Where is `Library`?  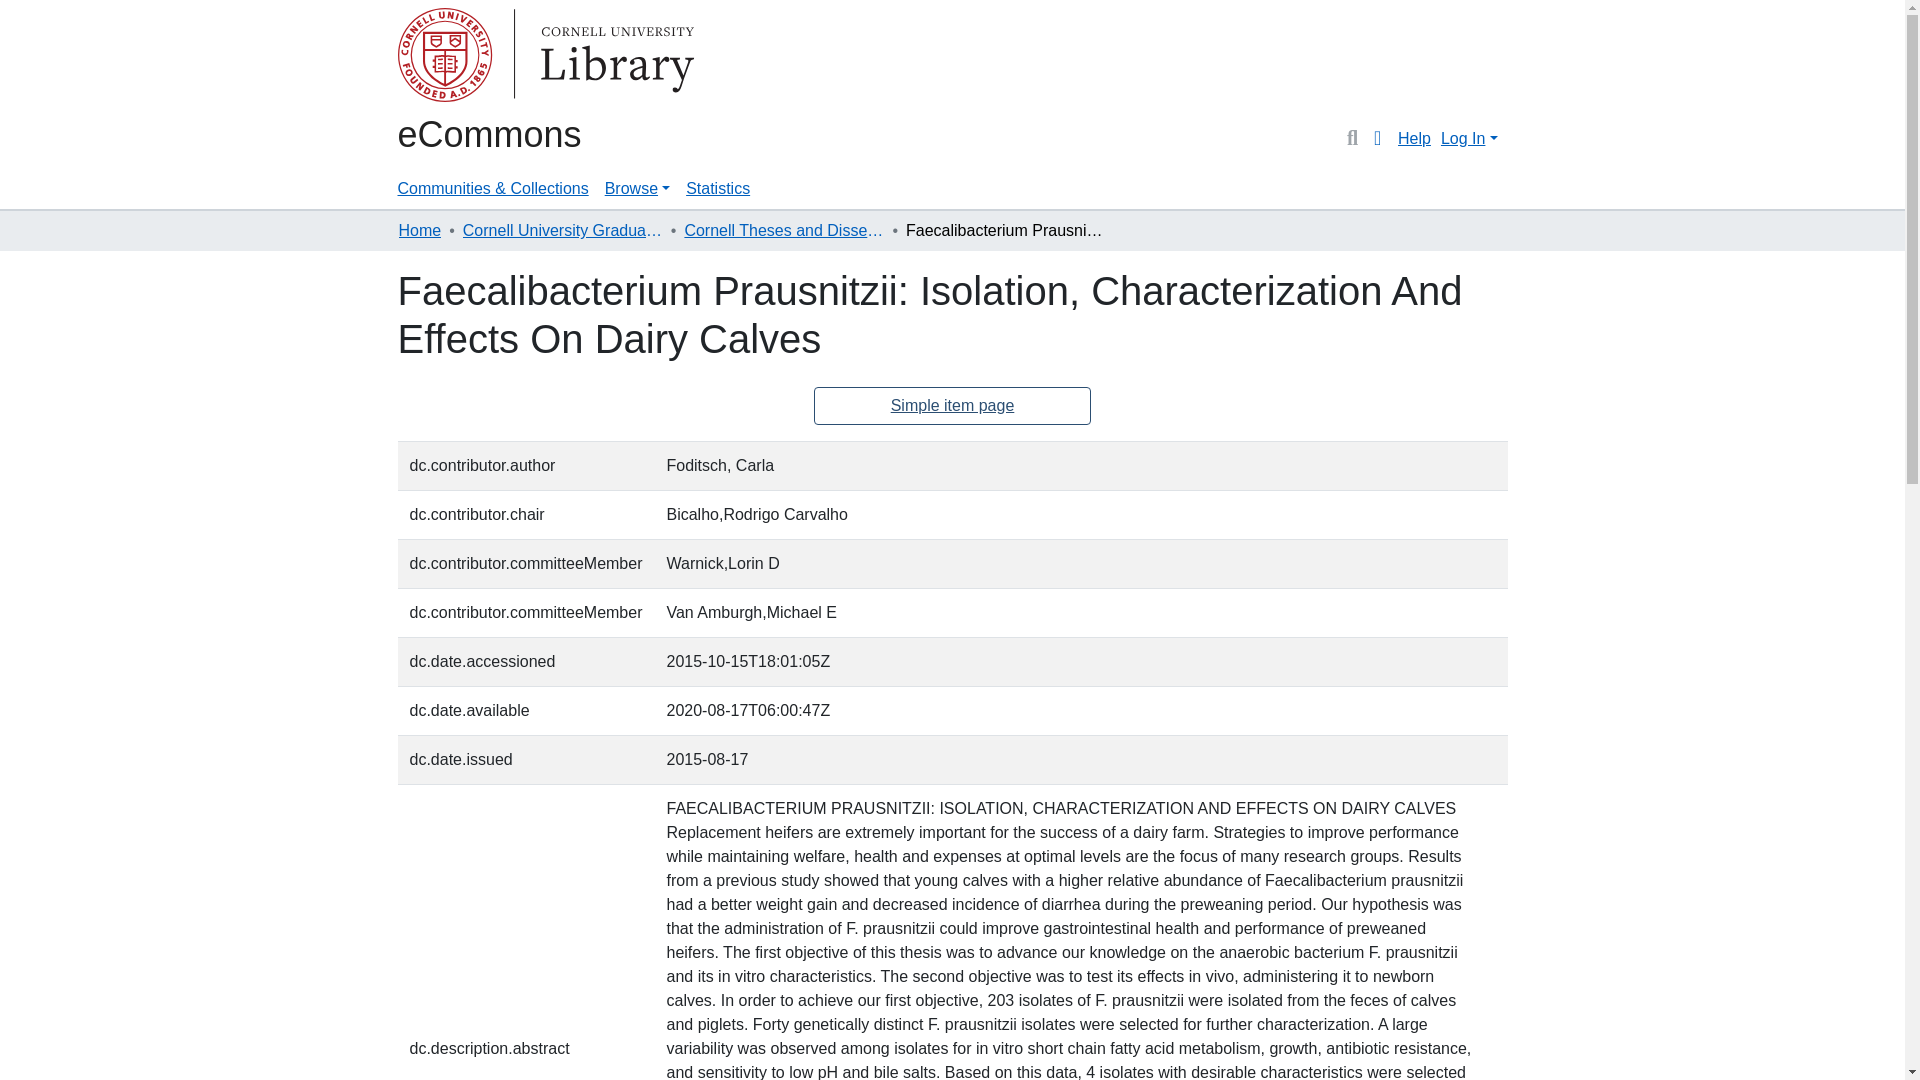
Library is located at coordinates (478, 58).